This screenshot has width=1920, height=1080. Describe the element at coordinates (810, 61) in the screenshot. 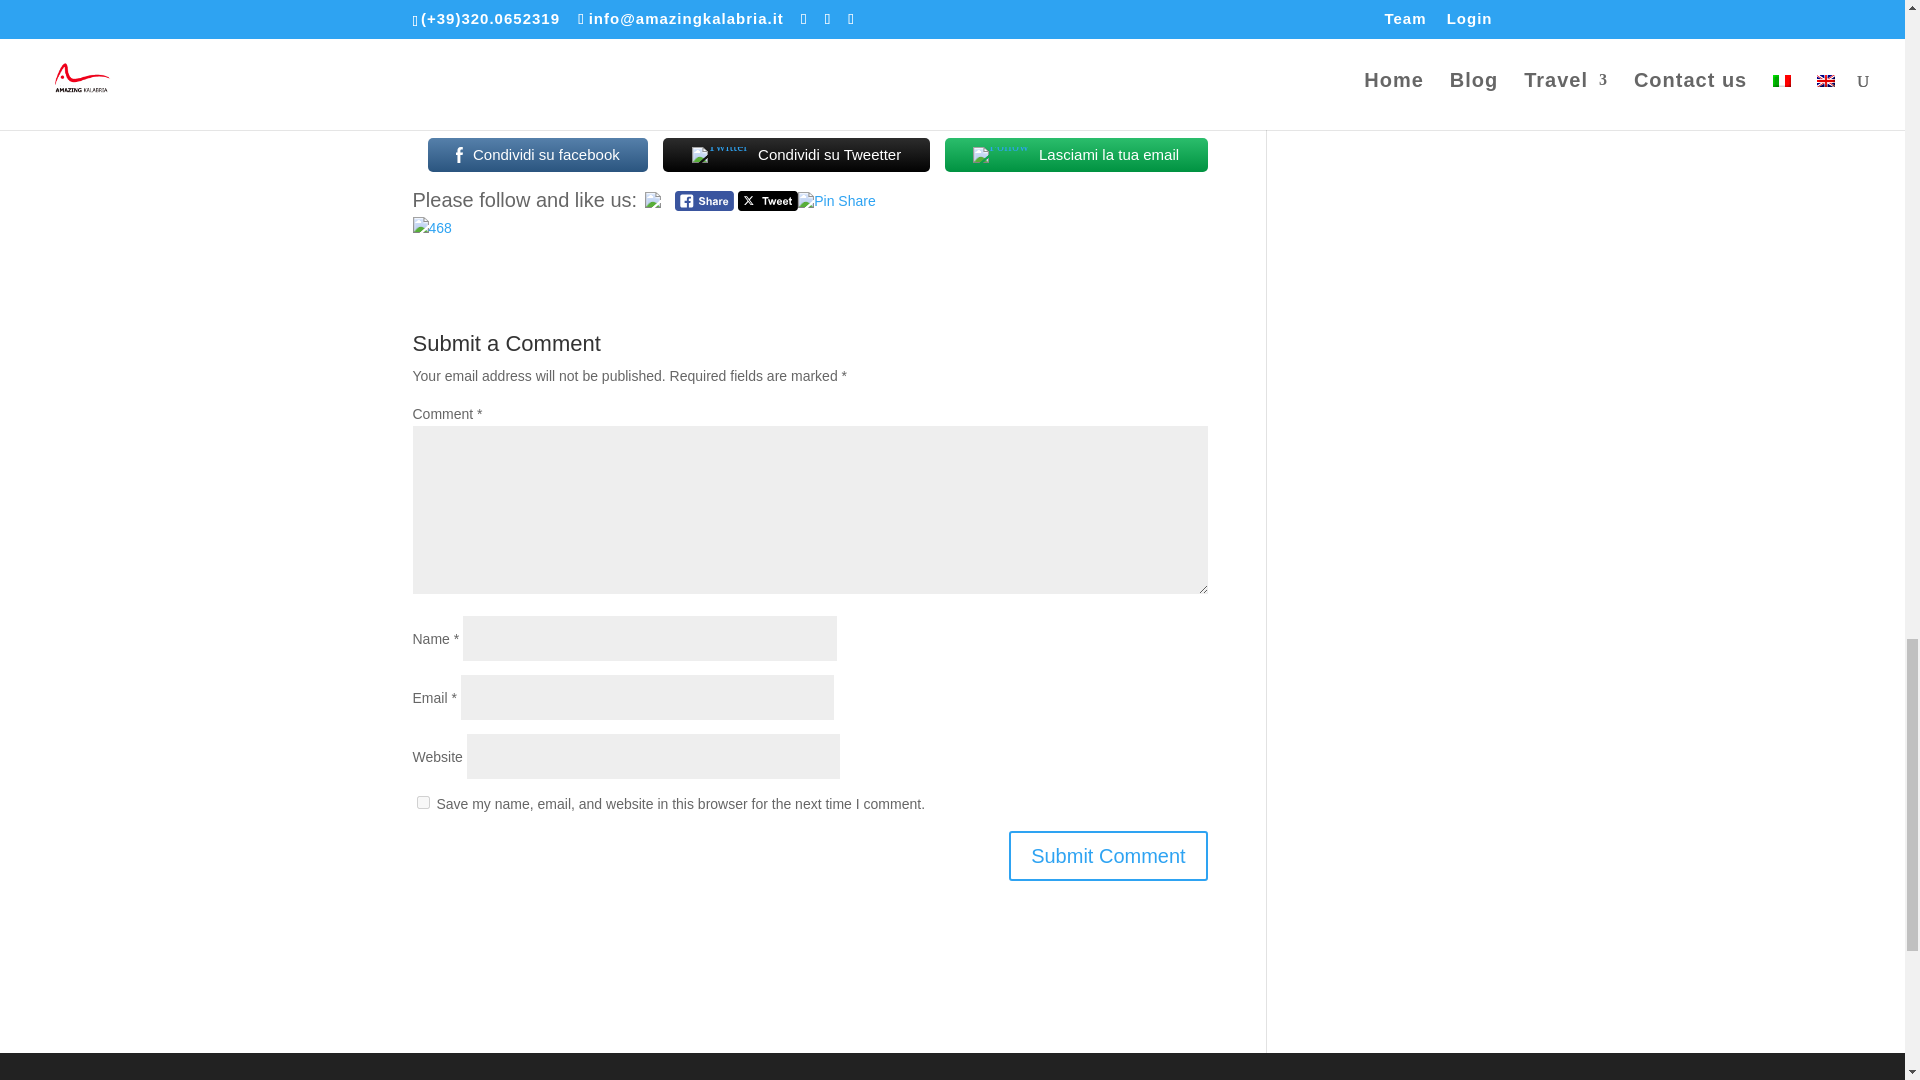

I see `We Love Catanzaro` at that location.